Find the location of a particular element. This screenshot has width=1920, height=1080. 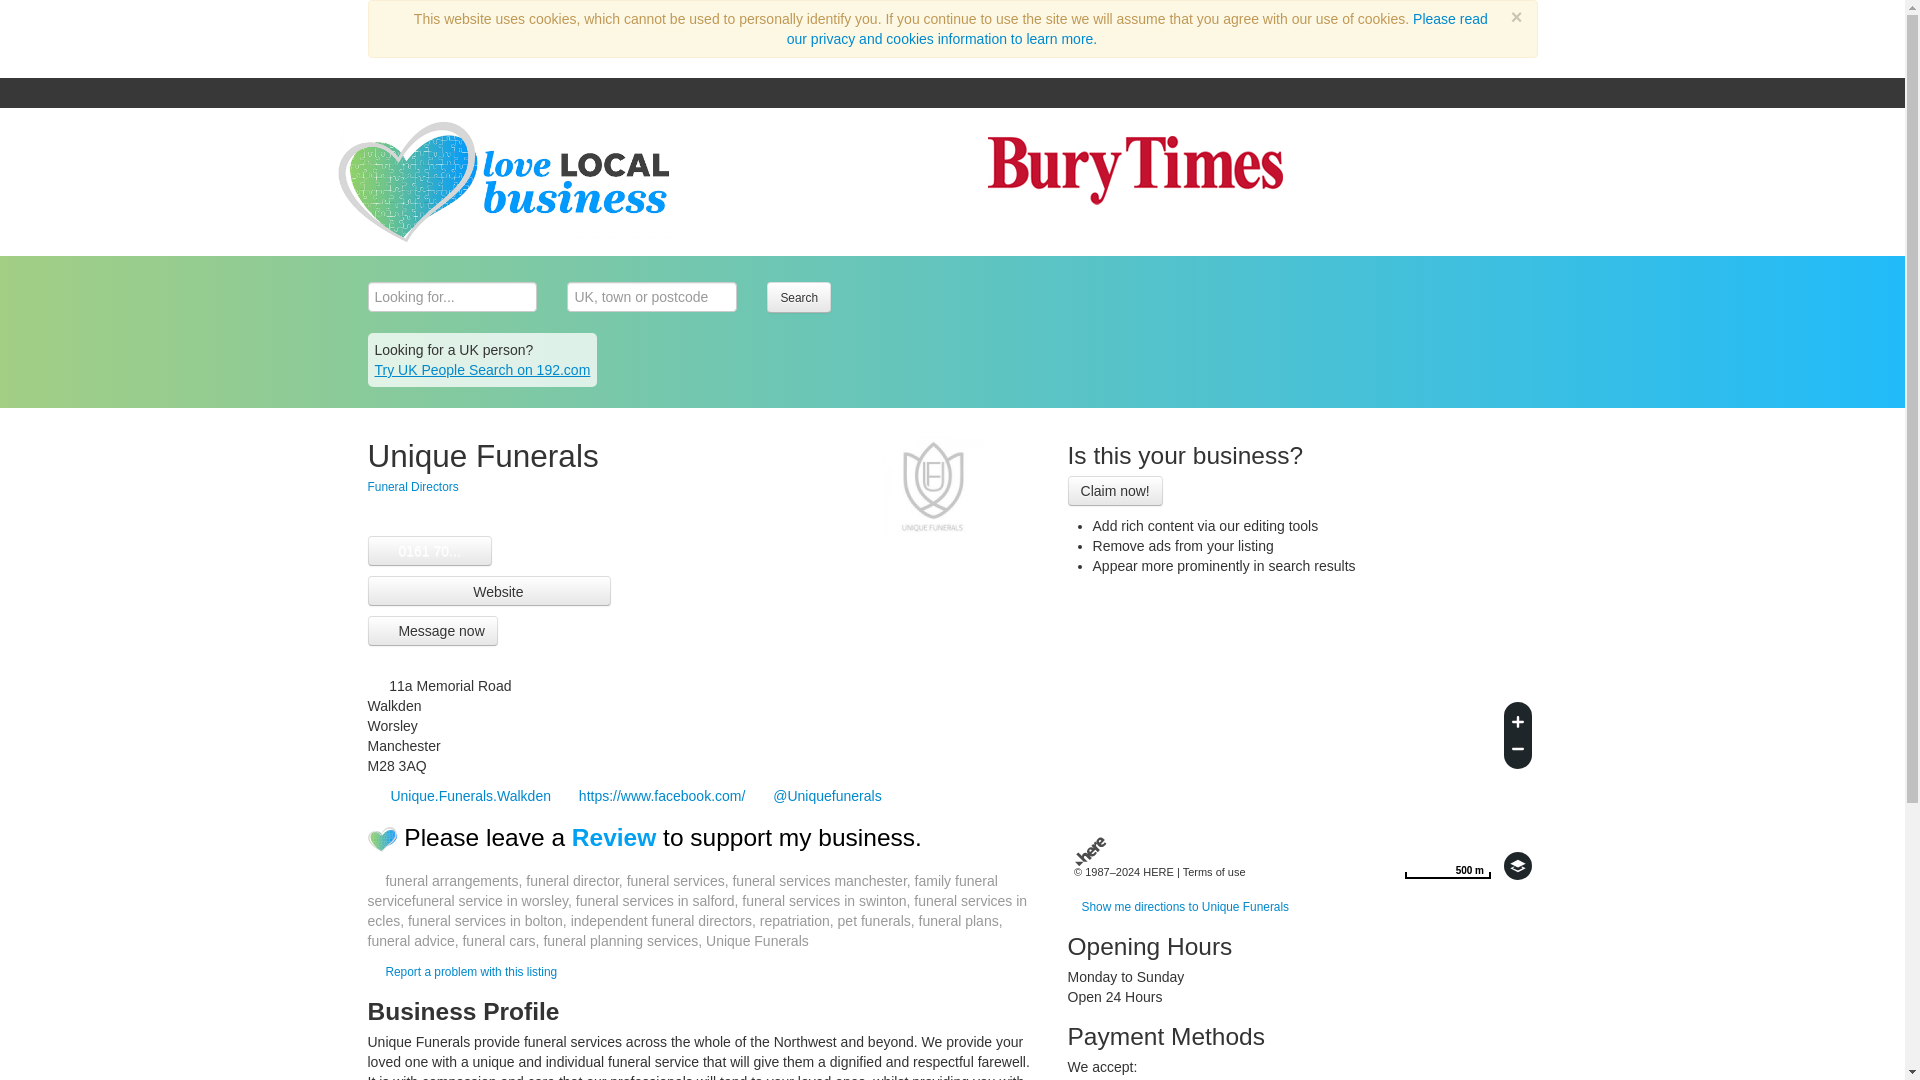

Funeral Directors is located at coordinates (490, 590).